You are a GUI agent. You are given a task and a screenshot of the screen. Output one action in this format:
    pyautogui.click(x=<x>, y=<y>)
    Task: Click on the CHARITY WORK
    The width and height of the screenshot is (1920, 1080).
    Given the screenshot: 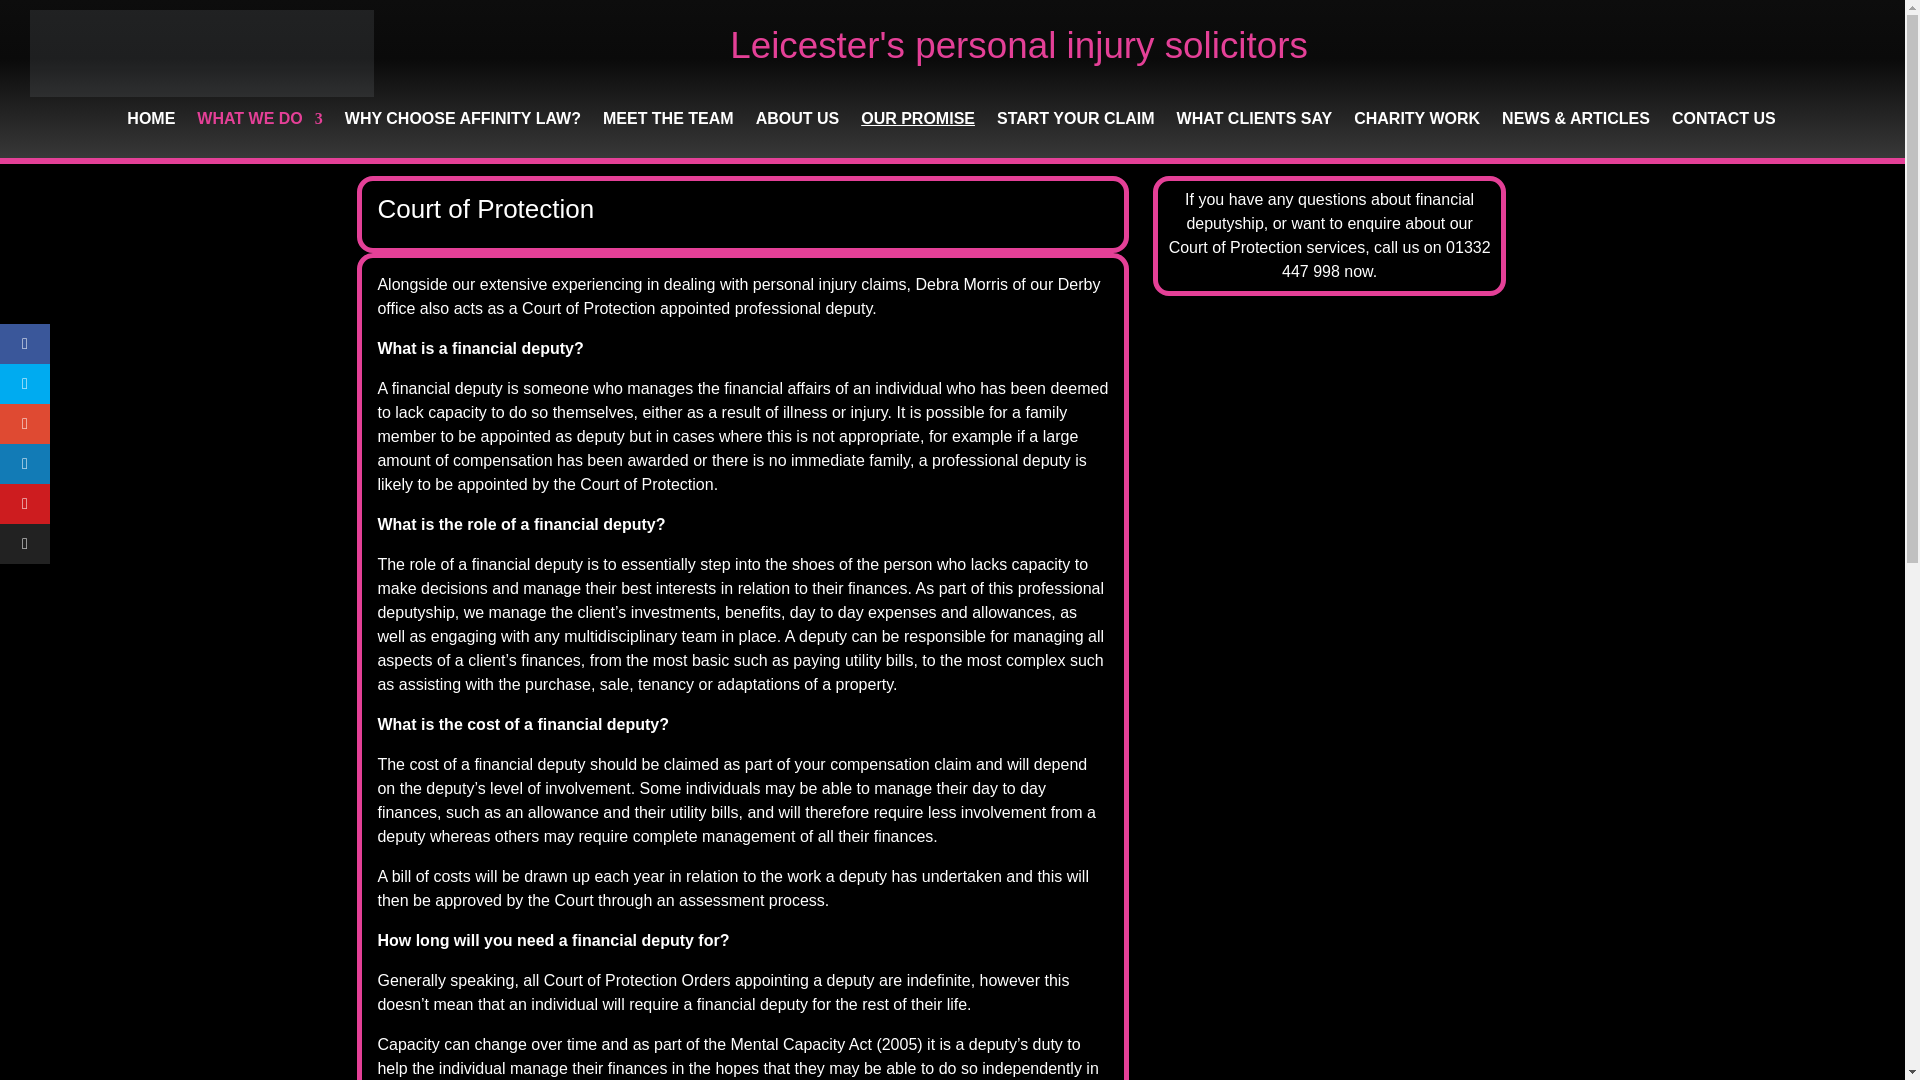 What is the action you would take?
    pyautogui.click(x=1416, y=134)
    